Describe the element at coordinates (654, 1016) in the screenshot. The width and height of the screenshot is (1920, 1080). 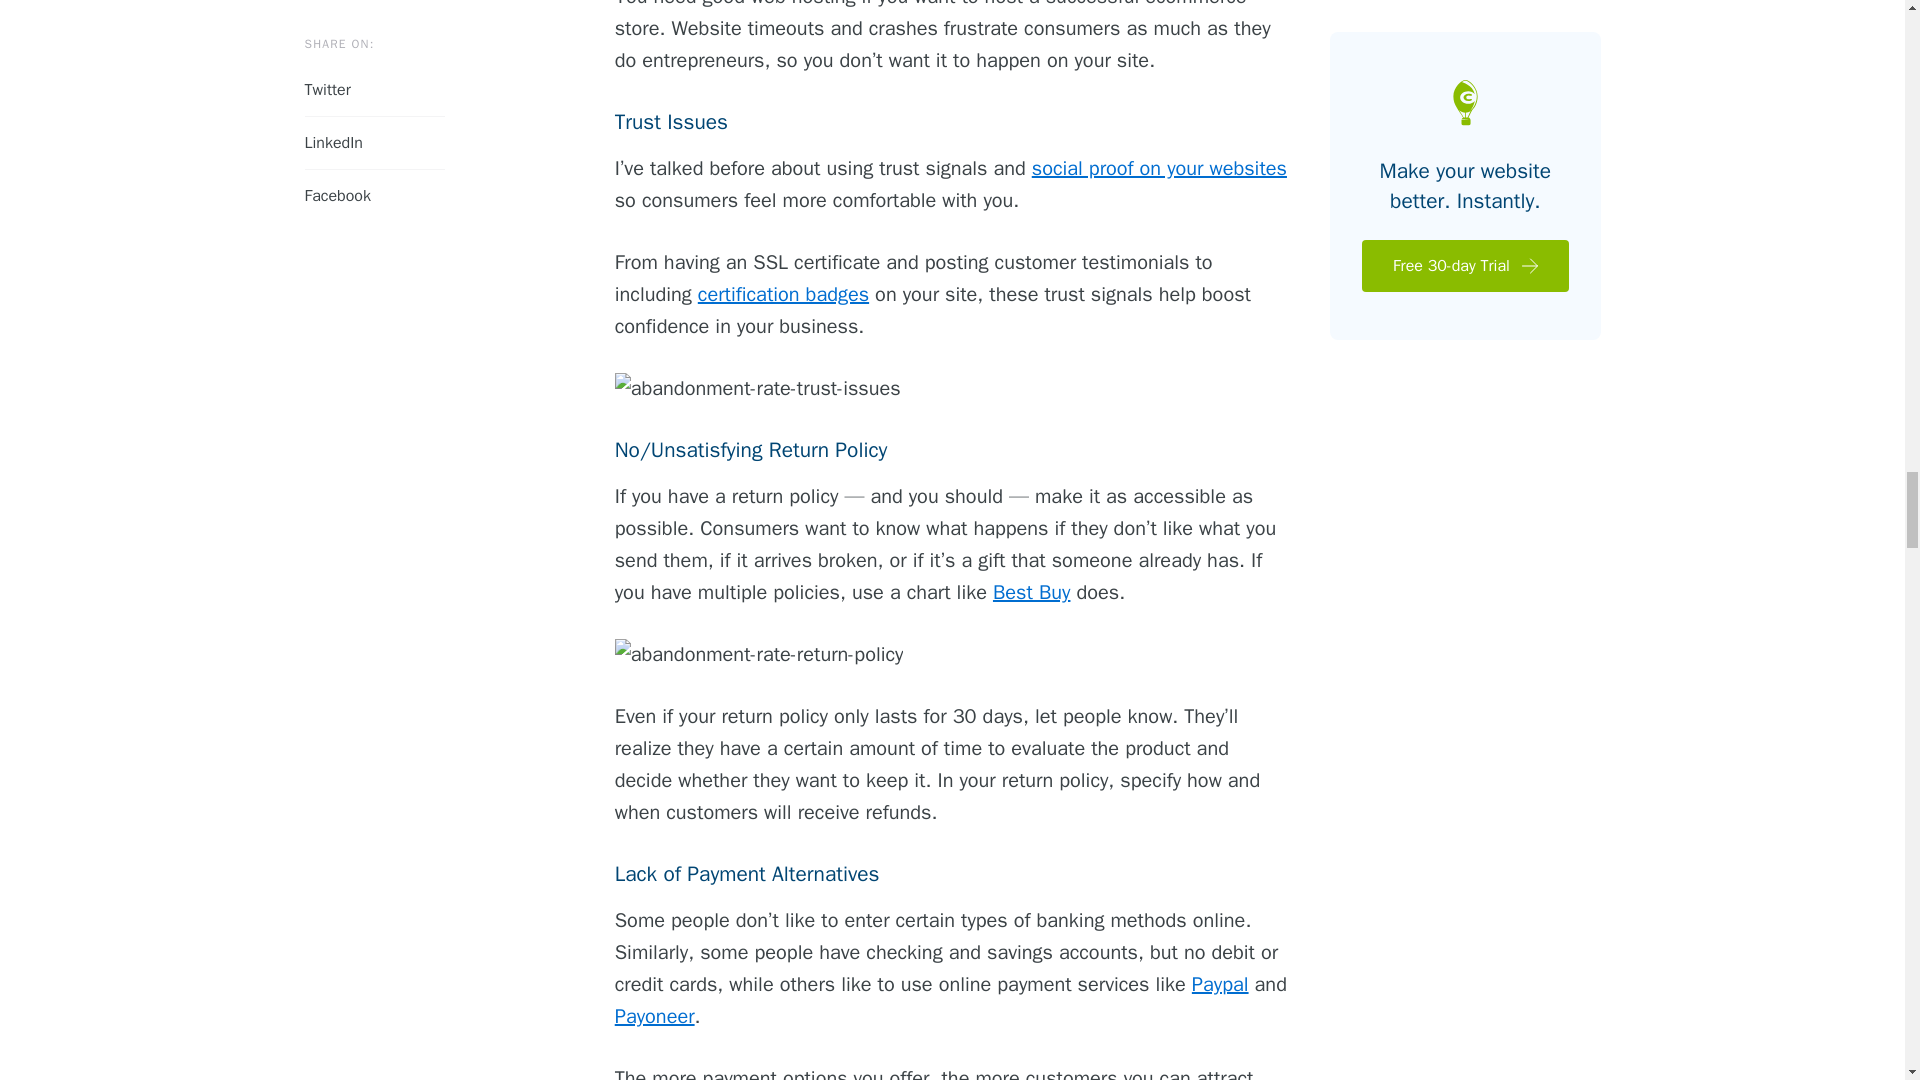
I see `Payoneer` at that location.